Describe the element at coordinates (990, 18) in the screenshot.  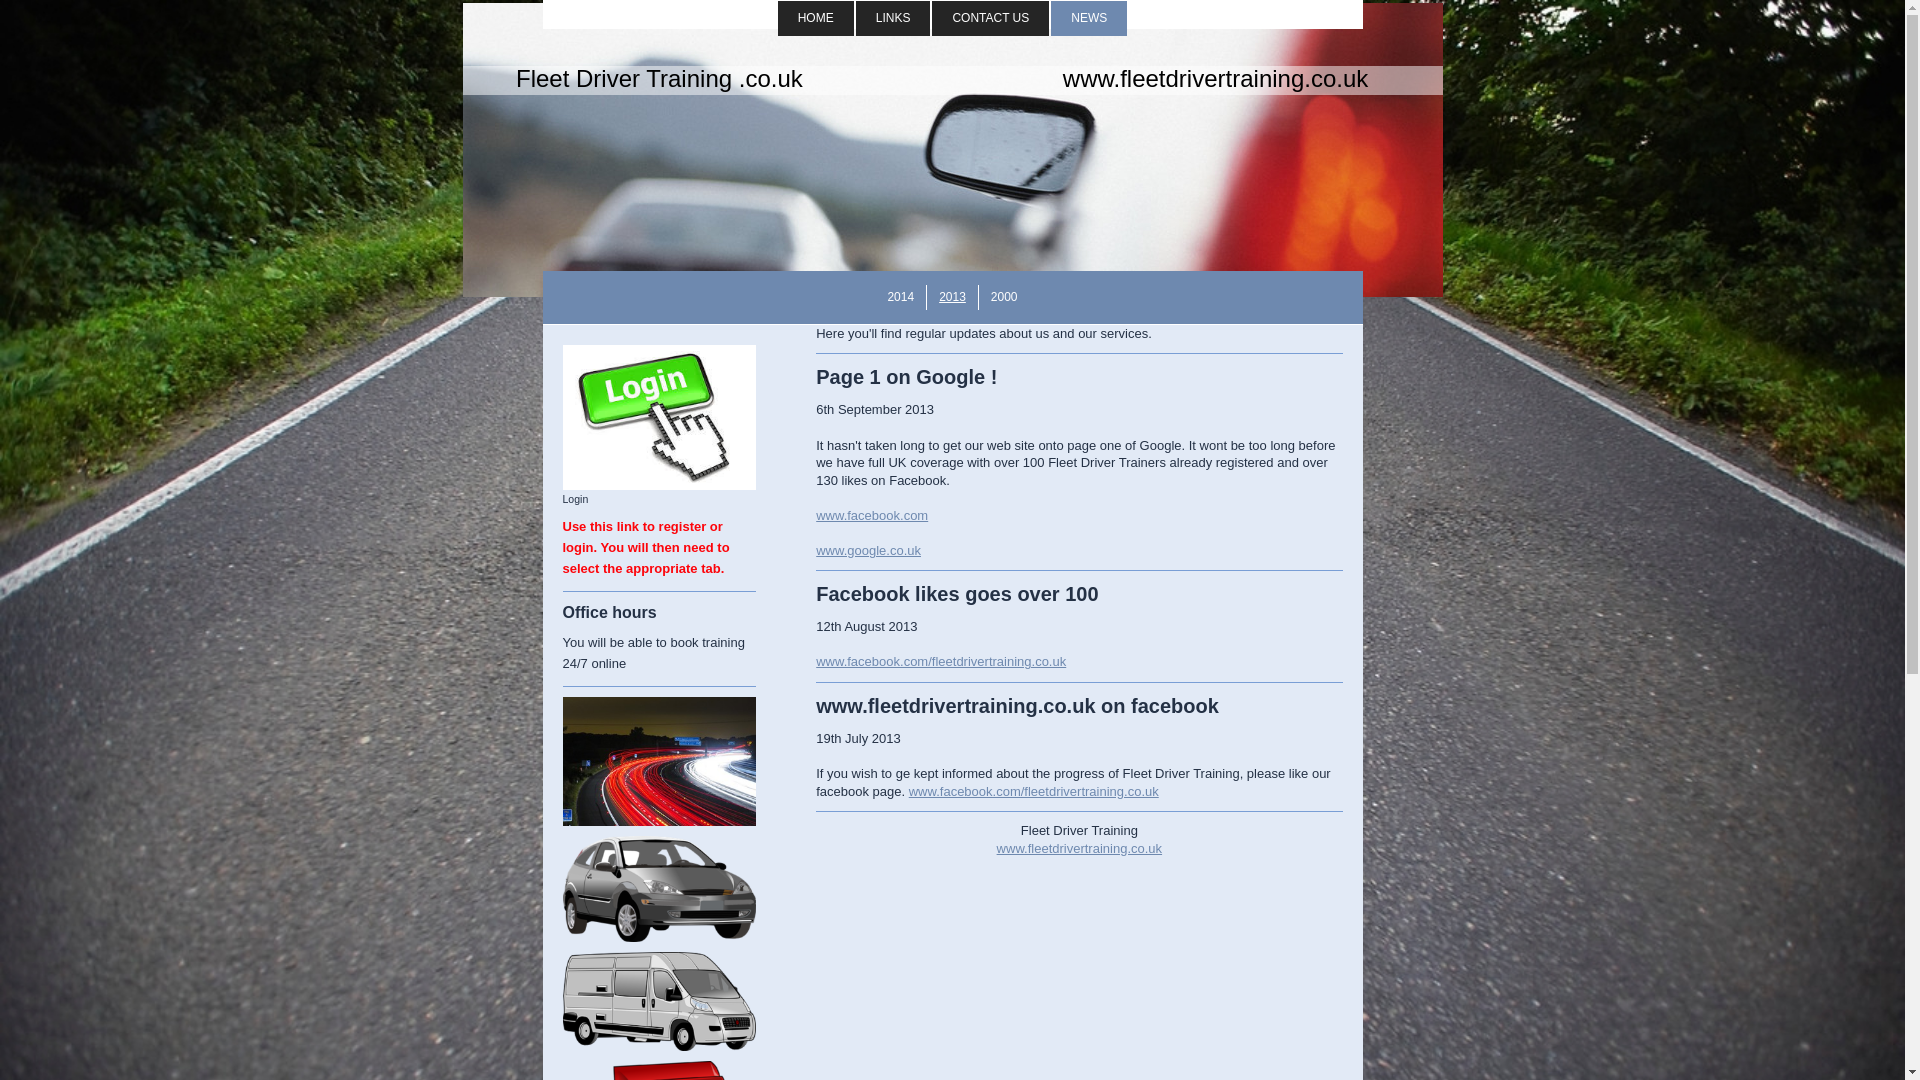
I see `CONTACT US` at that location.